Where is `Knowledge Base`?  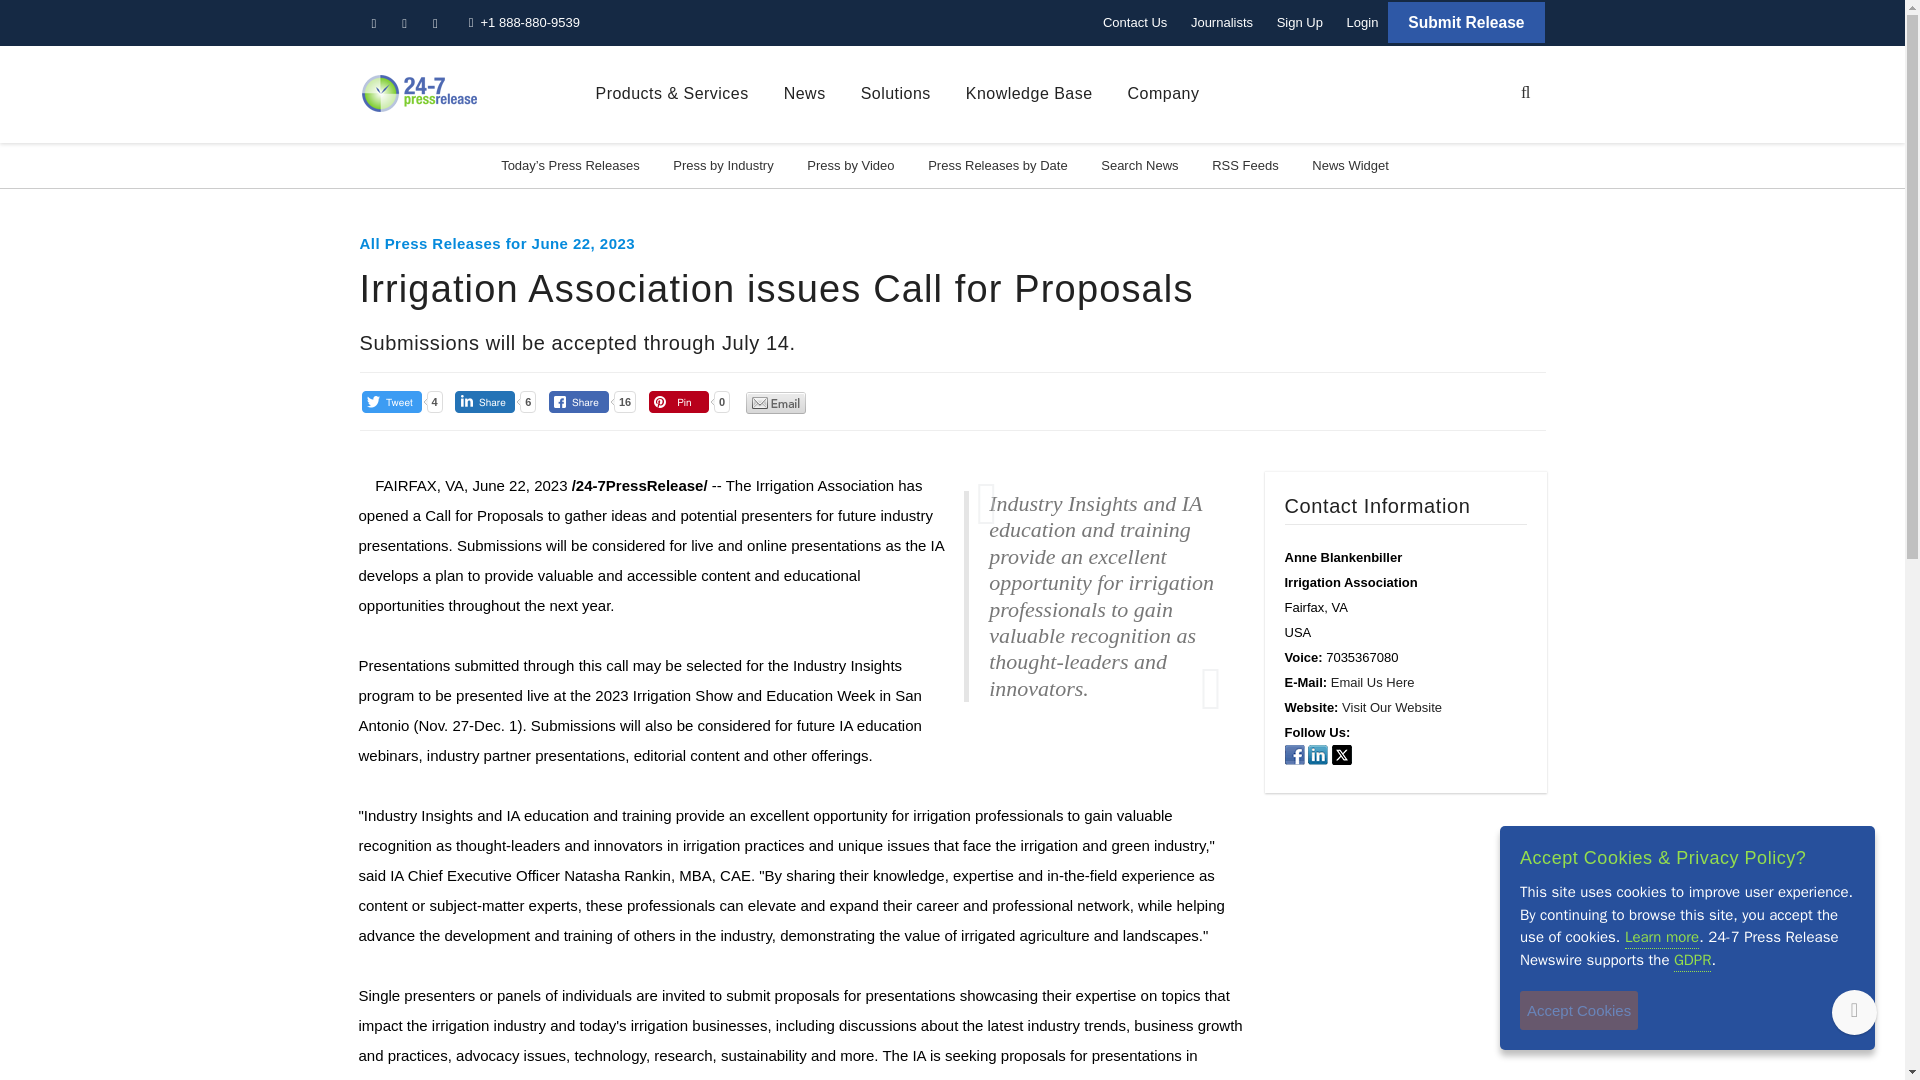
Knowledge Base is located at coordinates (1028, 94).